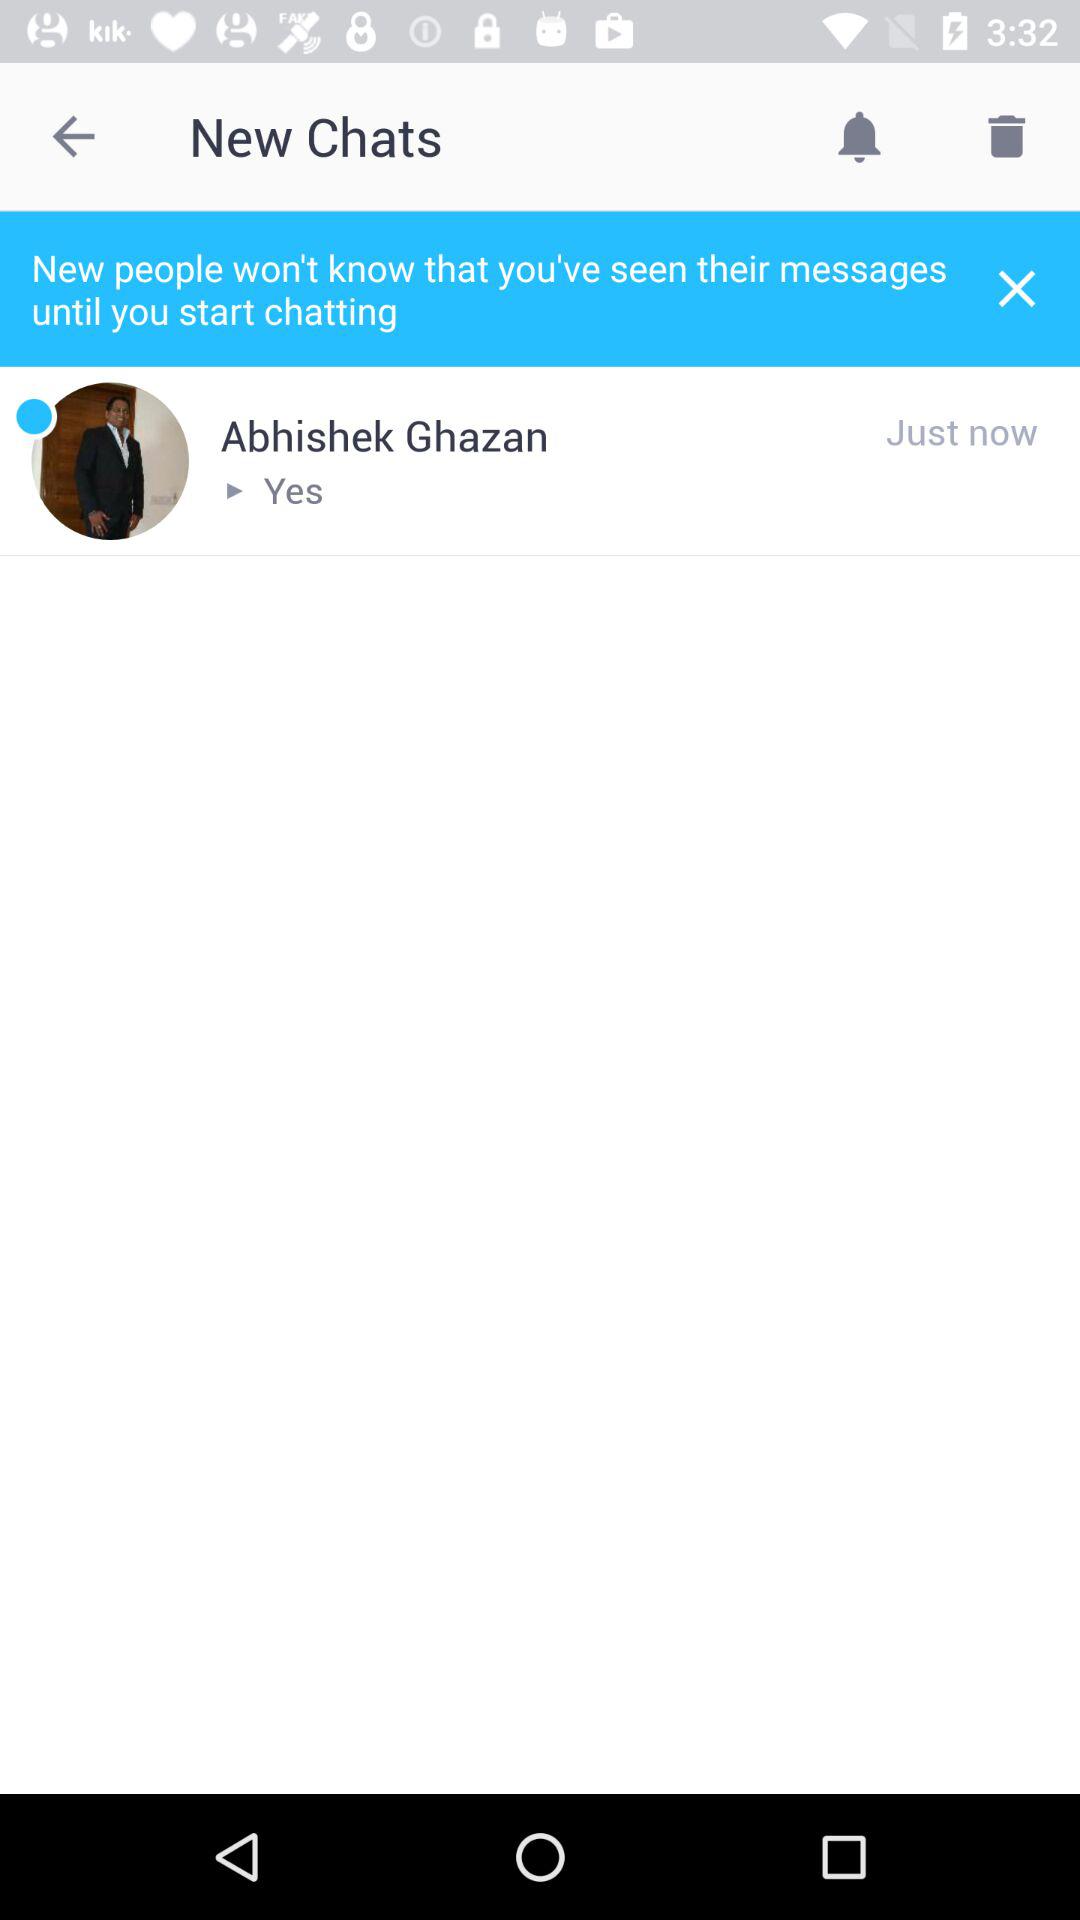 The height and width of the screenshot is (1920, 1080). What do you see at coordinates (1016, 288) in the screenshot?
I see `launch item above the just now icon` at bounding box center [1016, 288].